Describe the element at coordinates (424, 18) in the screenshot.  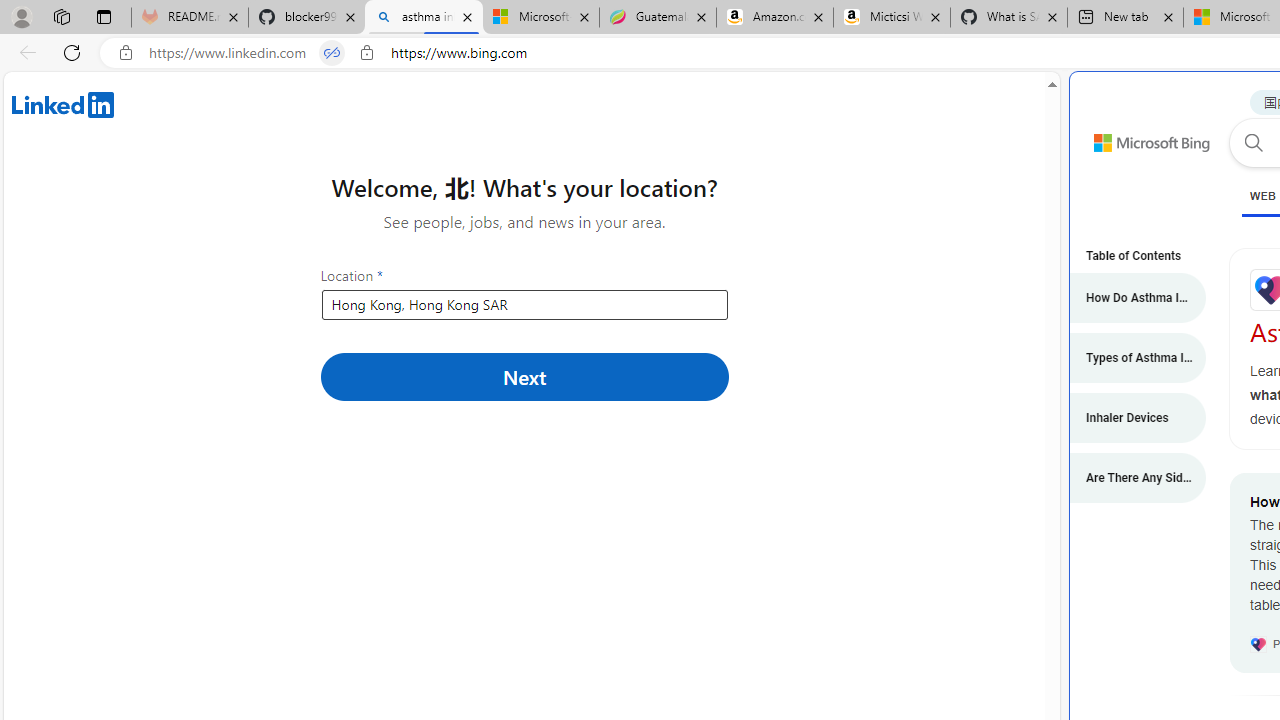
I see `asthma inhaler - Search` at that location.